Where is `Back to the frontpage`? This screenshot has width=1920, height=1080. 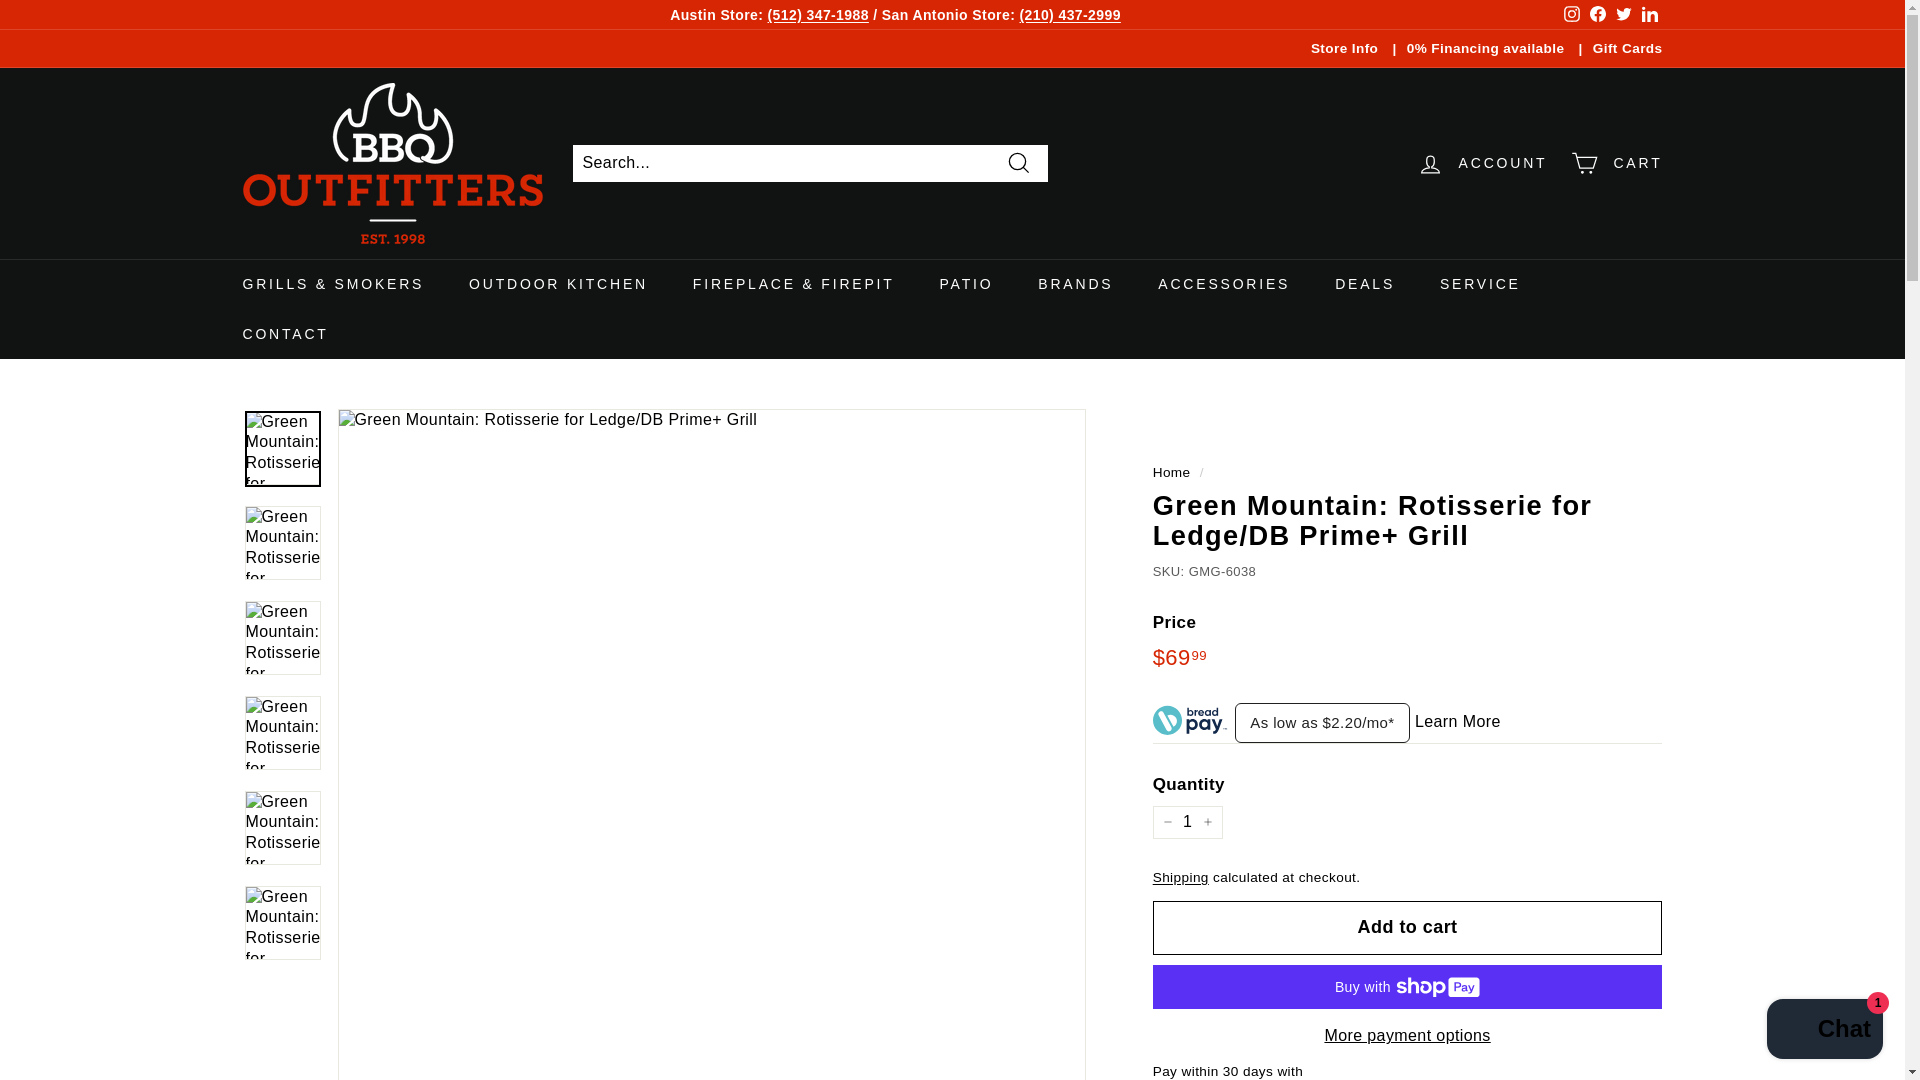 Back to the frontpage is located at coordinates (1172, 472).